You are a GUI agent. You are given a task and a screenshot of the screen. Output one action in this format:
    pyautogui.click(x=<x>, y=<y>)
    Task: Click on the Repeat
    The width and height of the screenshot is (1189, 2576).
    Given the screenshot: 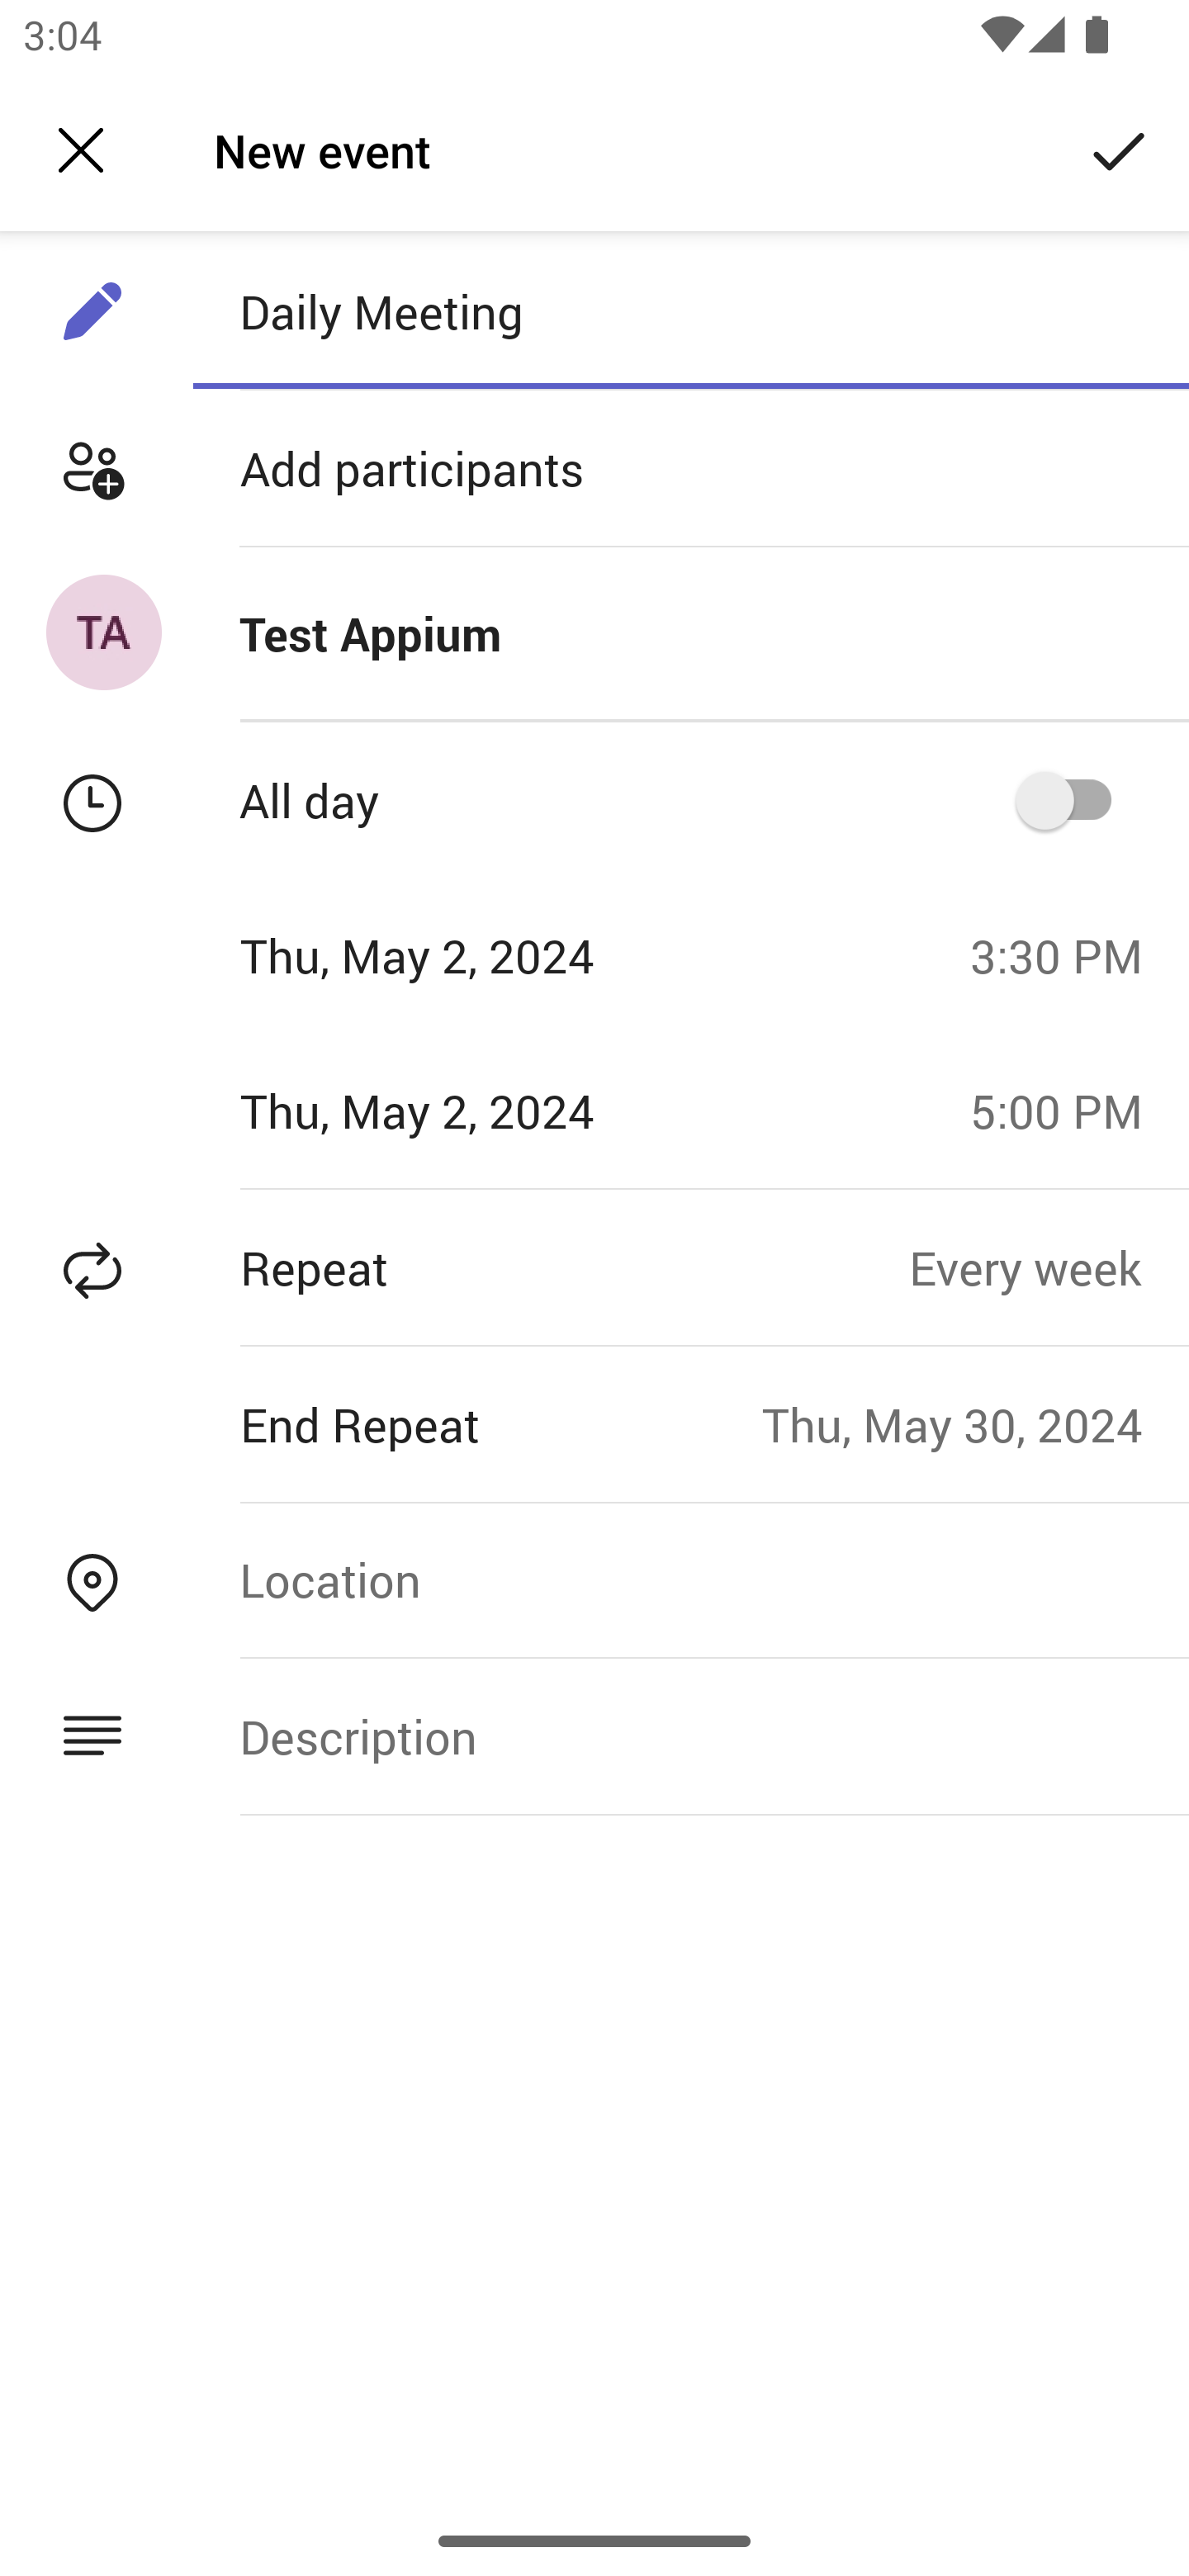 What is the action you would take?
    pyautogui.click(x=454, y=1267)
    